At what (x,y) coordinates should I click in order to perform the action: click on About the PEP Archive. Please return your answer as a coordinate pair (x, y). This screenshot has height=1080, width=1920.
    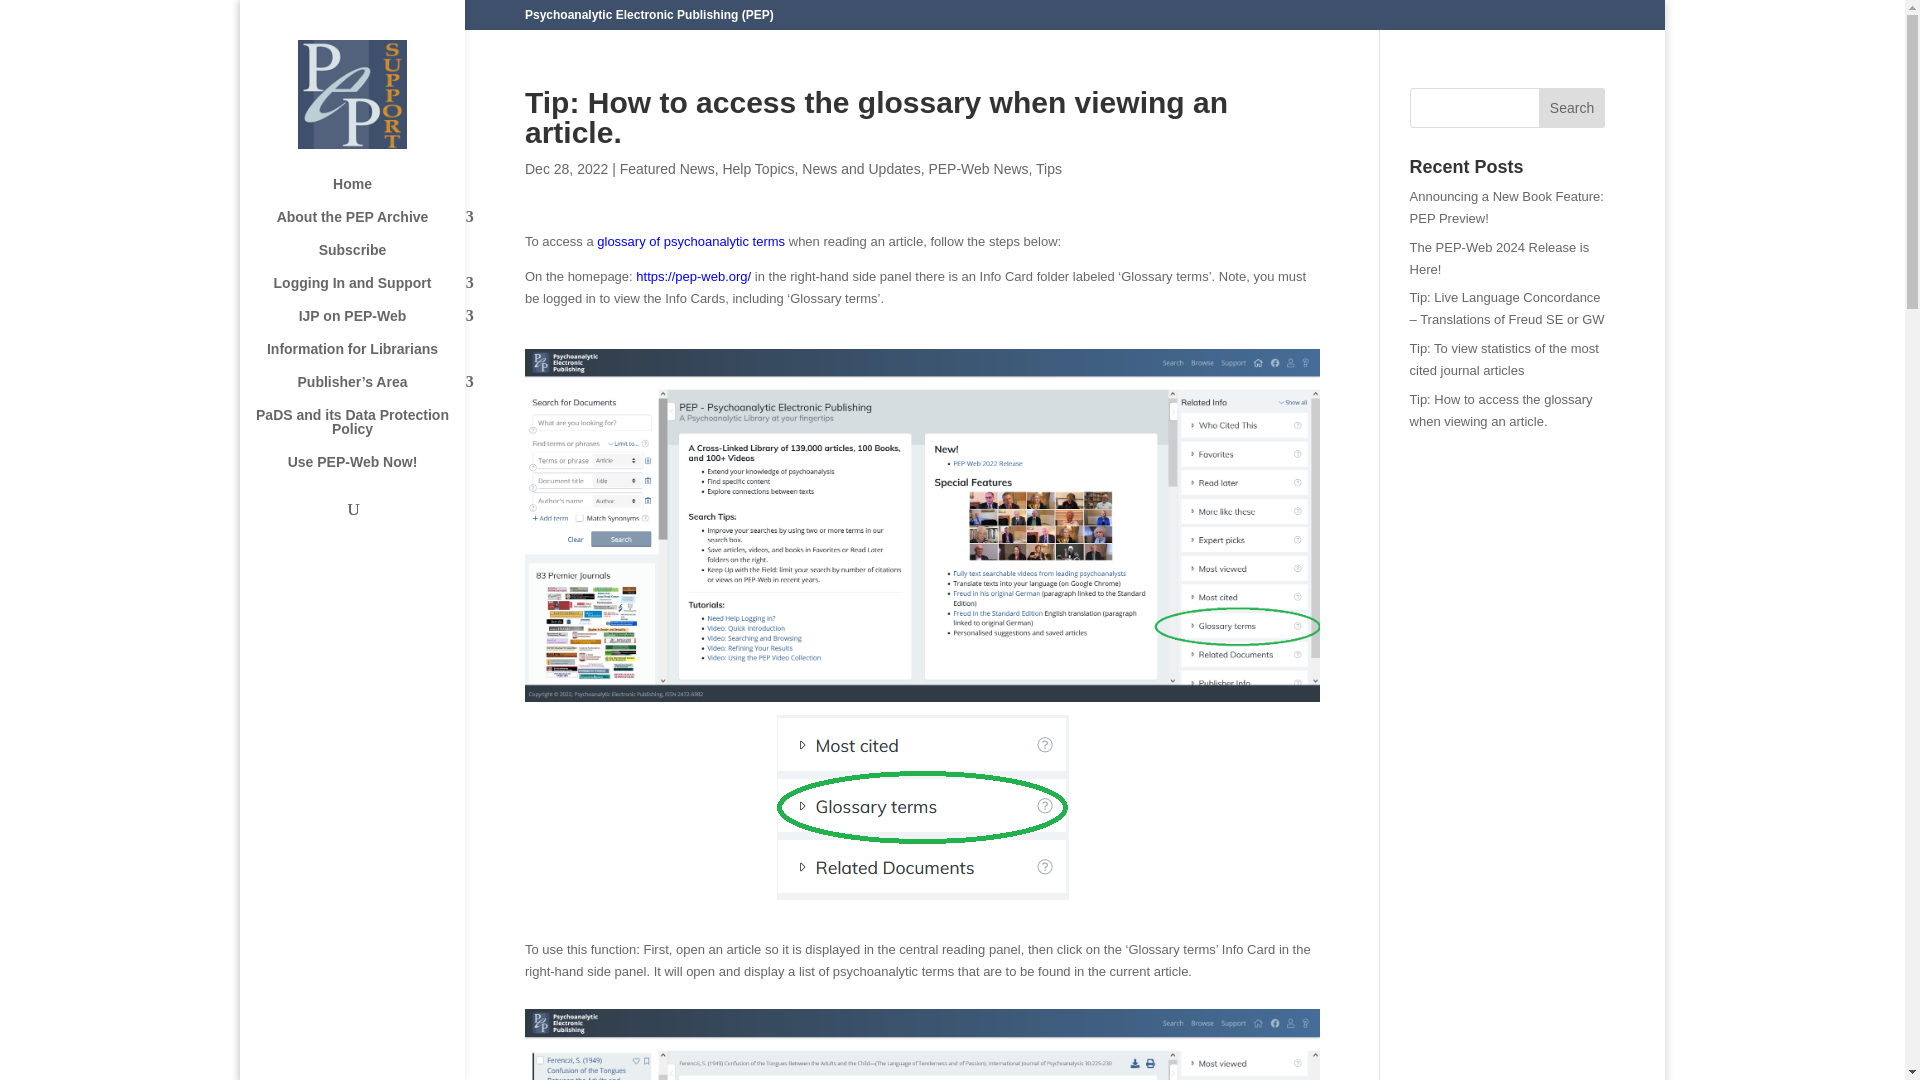
    Looking at the image, I should click on (372, 226).